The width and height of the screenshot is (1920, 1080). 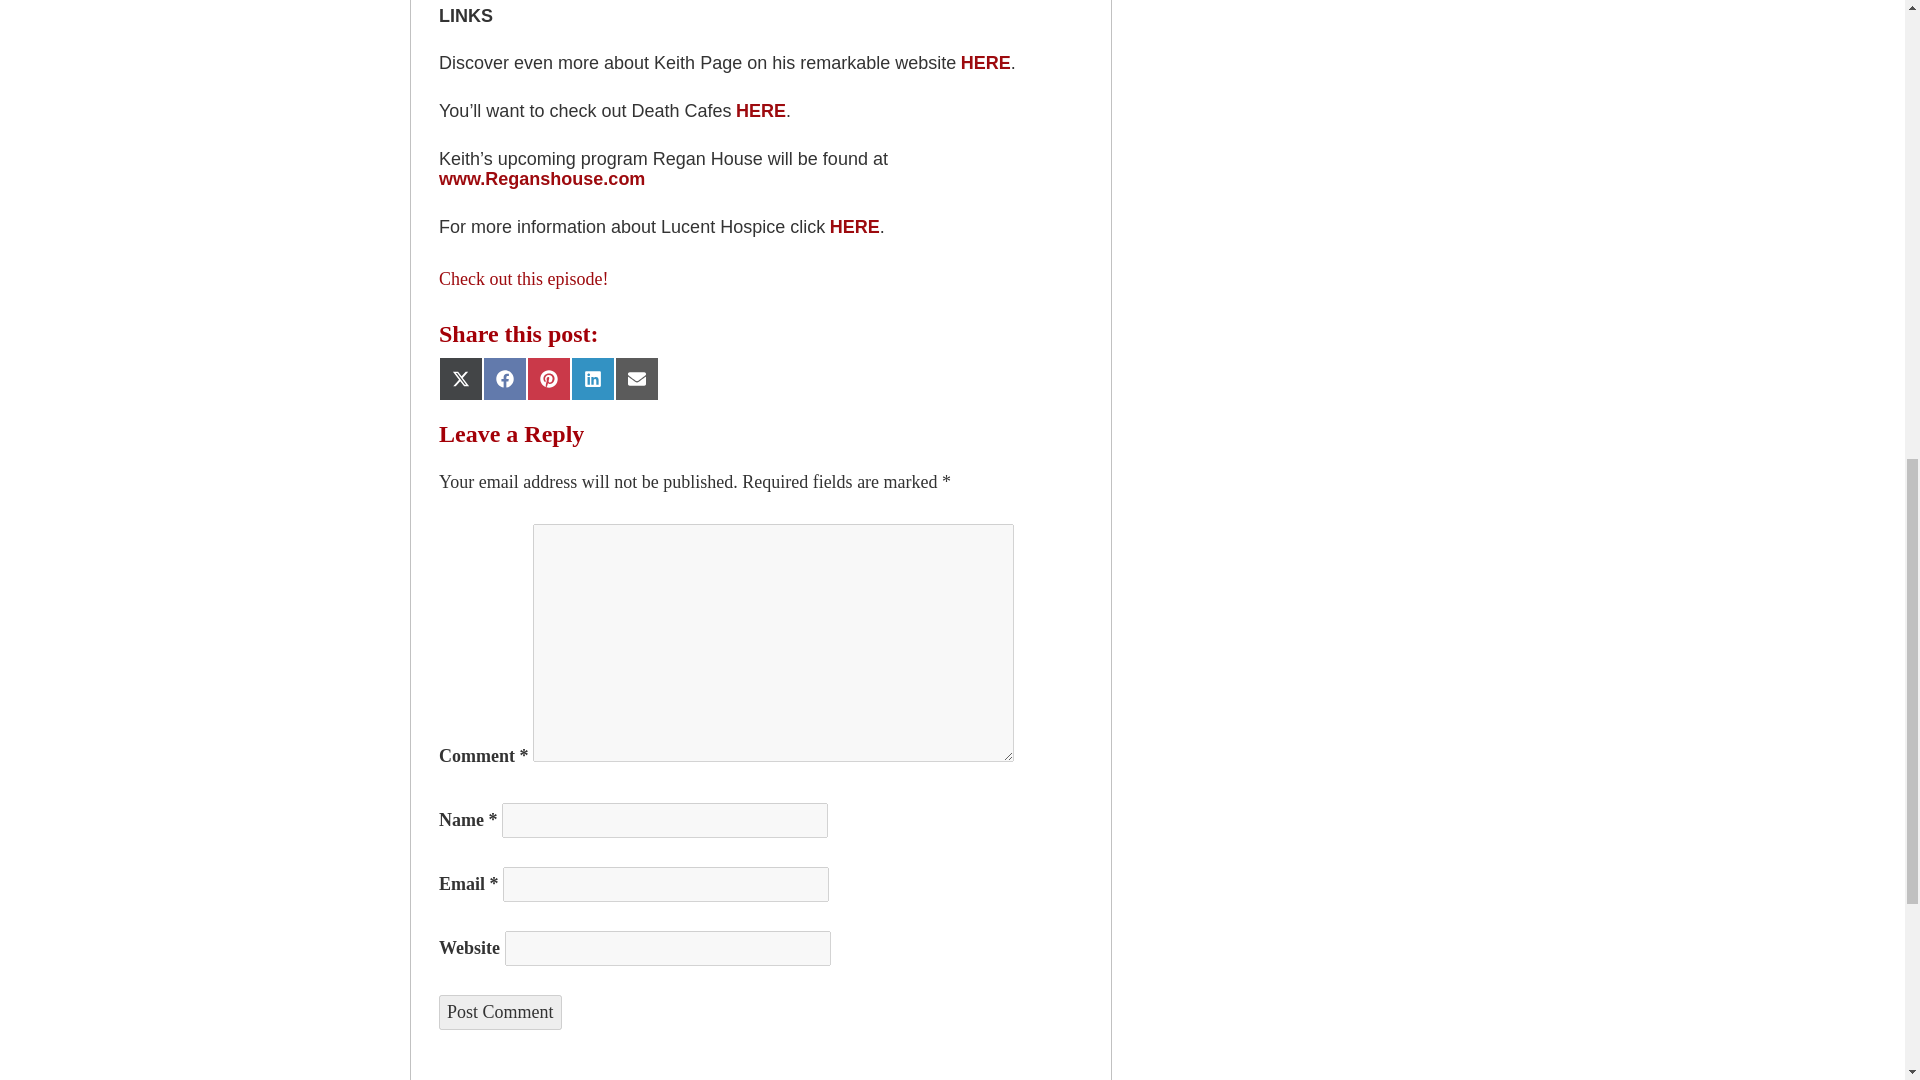 I want to click on Check out this episode!, so click(x=524, y=278).